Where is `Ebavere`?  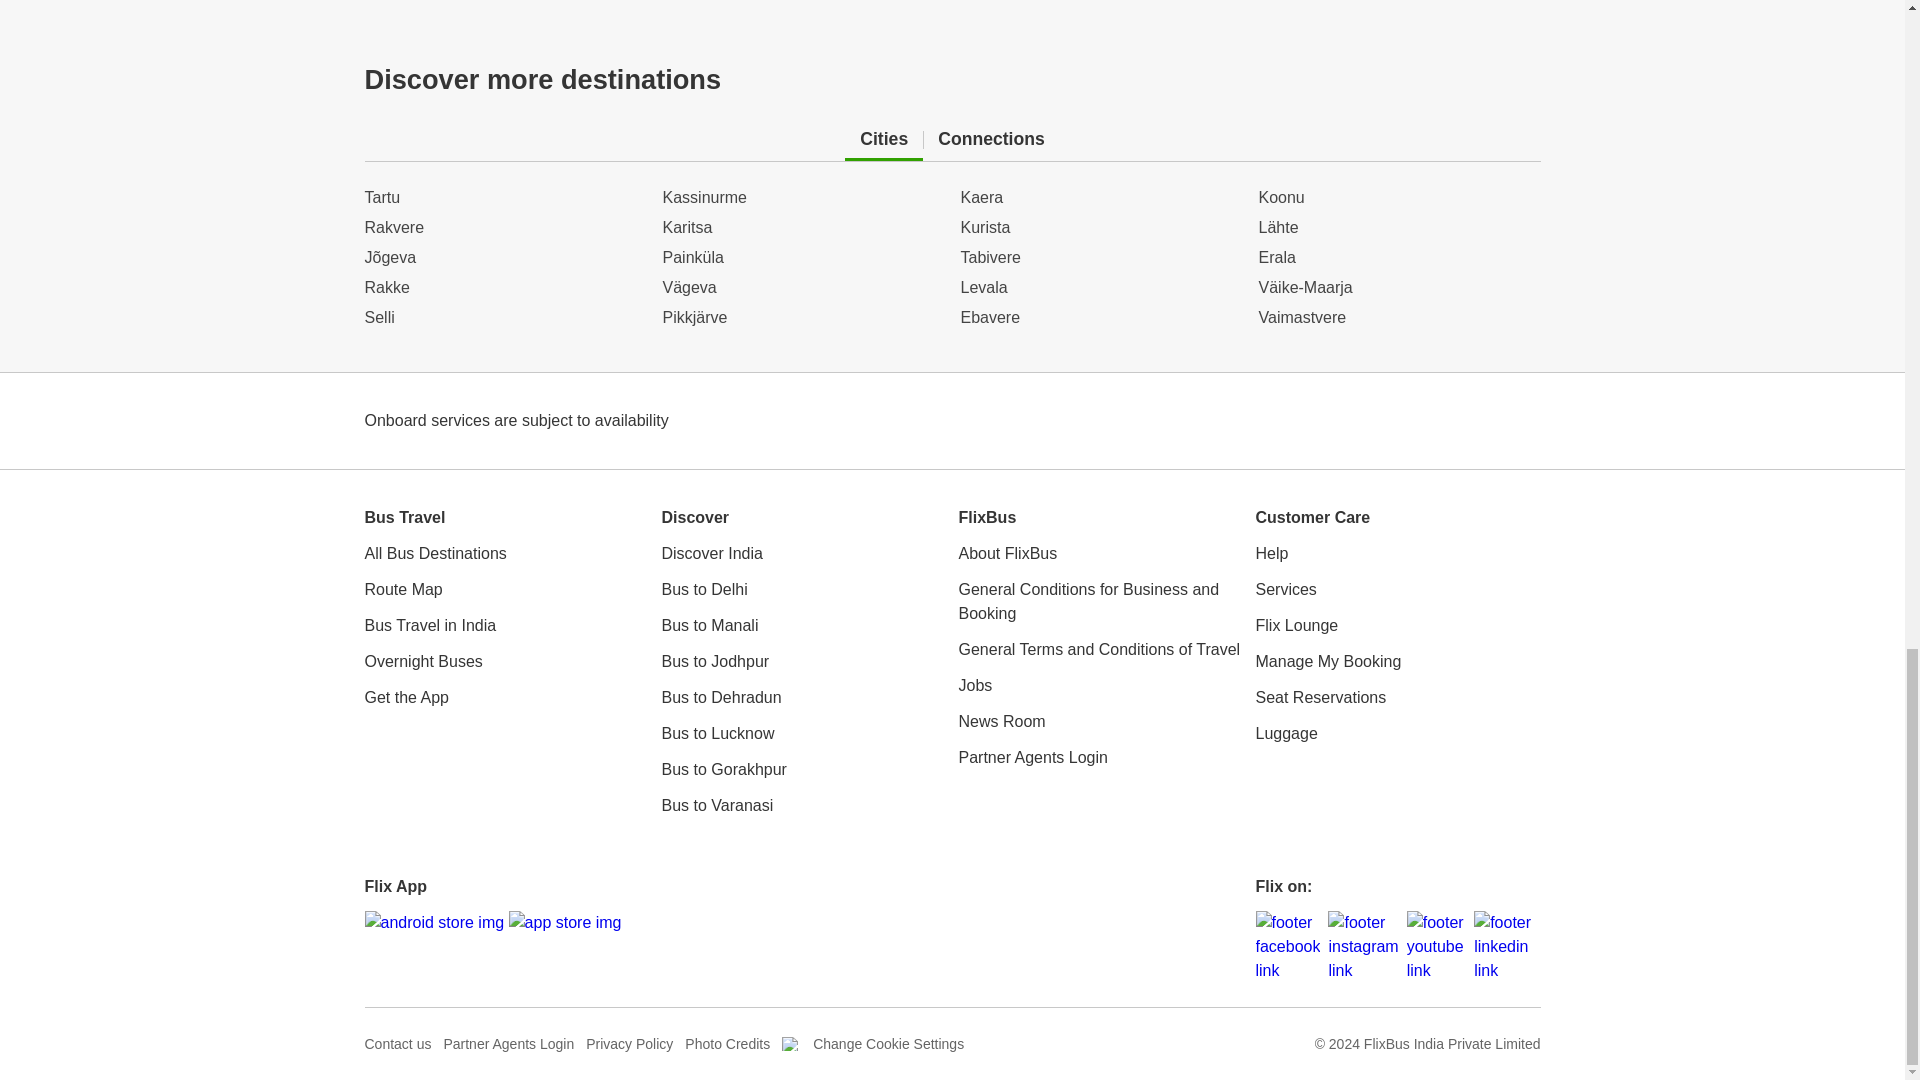
Ebavere is located at coordinates (1101, 197).